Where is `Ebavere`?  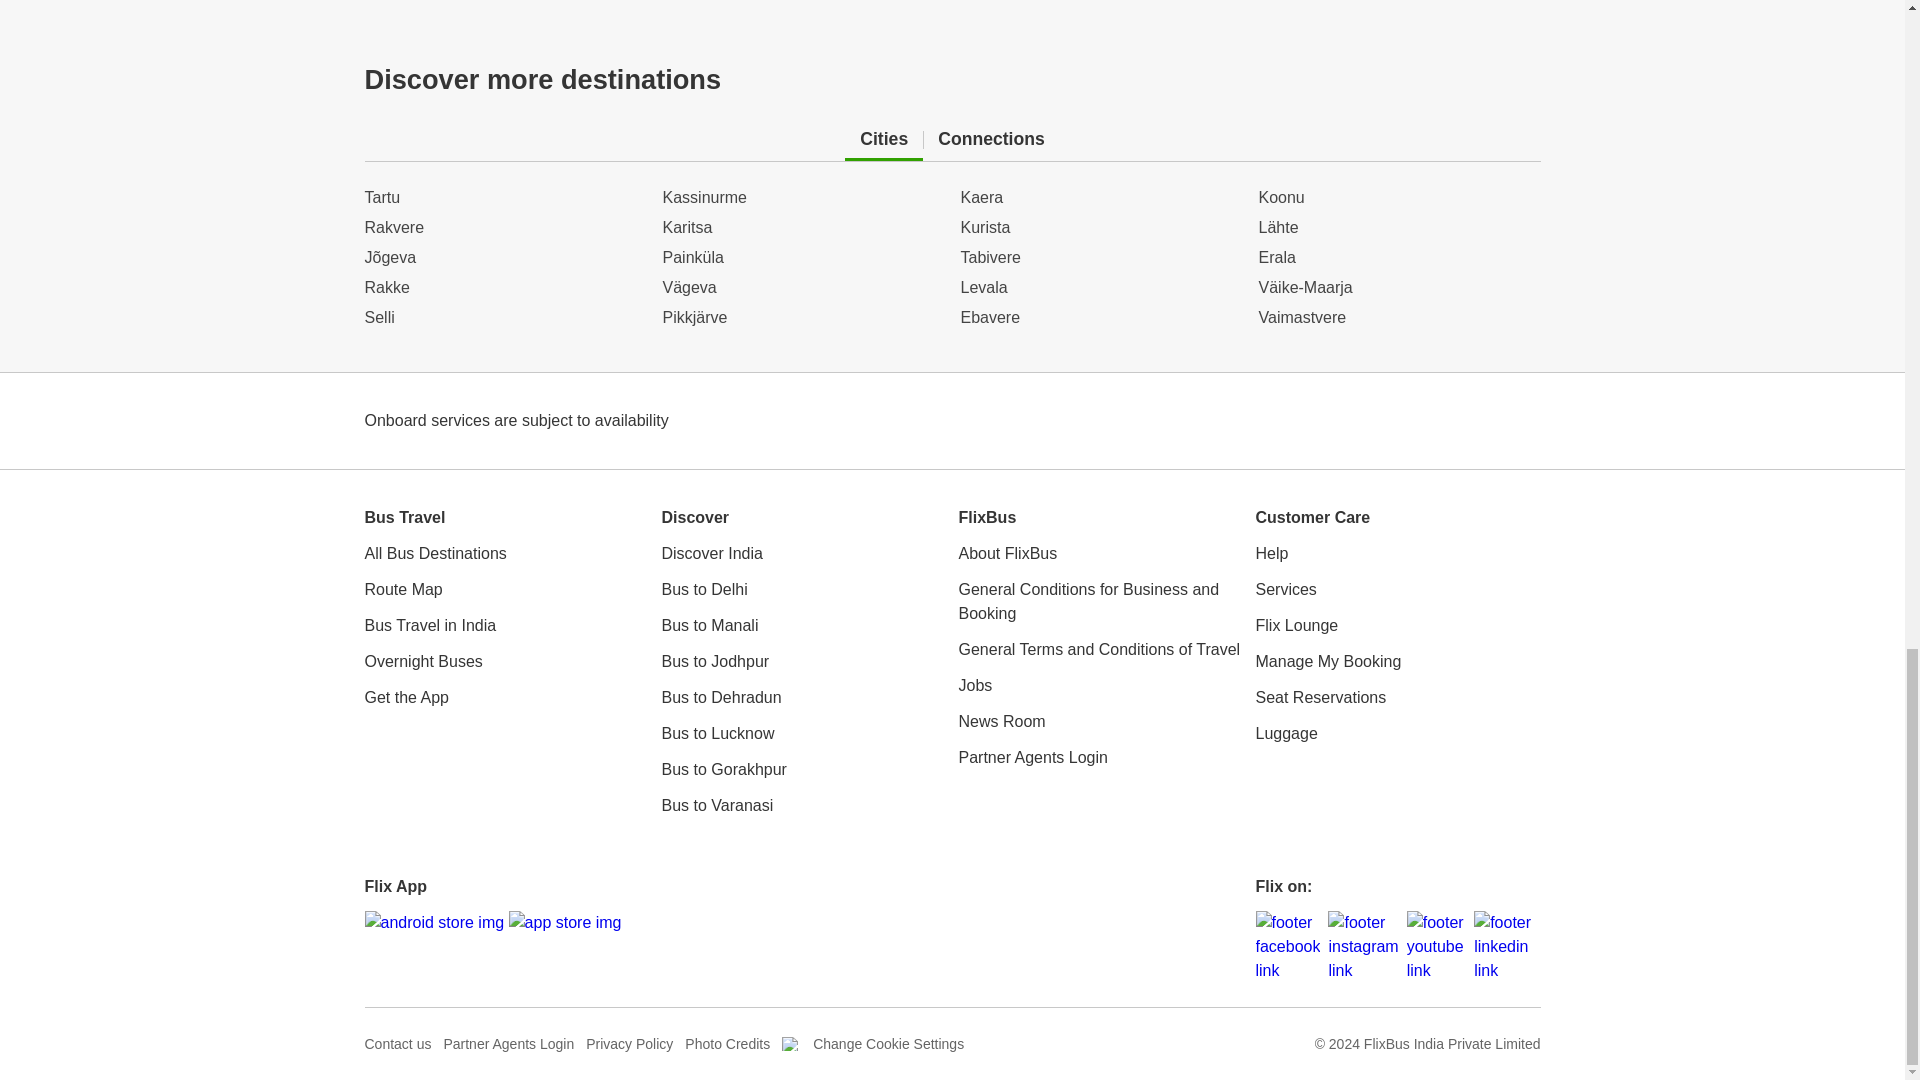
Ebavere is located at coordinates (1101, 197).